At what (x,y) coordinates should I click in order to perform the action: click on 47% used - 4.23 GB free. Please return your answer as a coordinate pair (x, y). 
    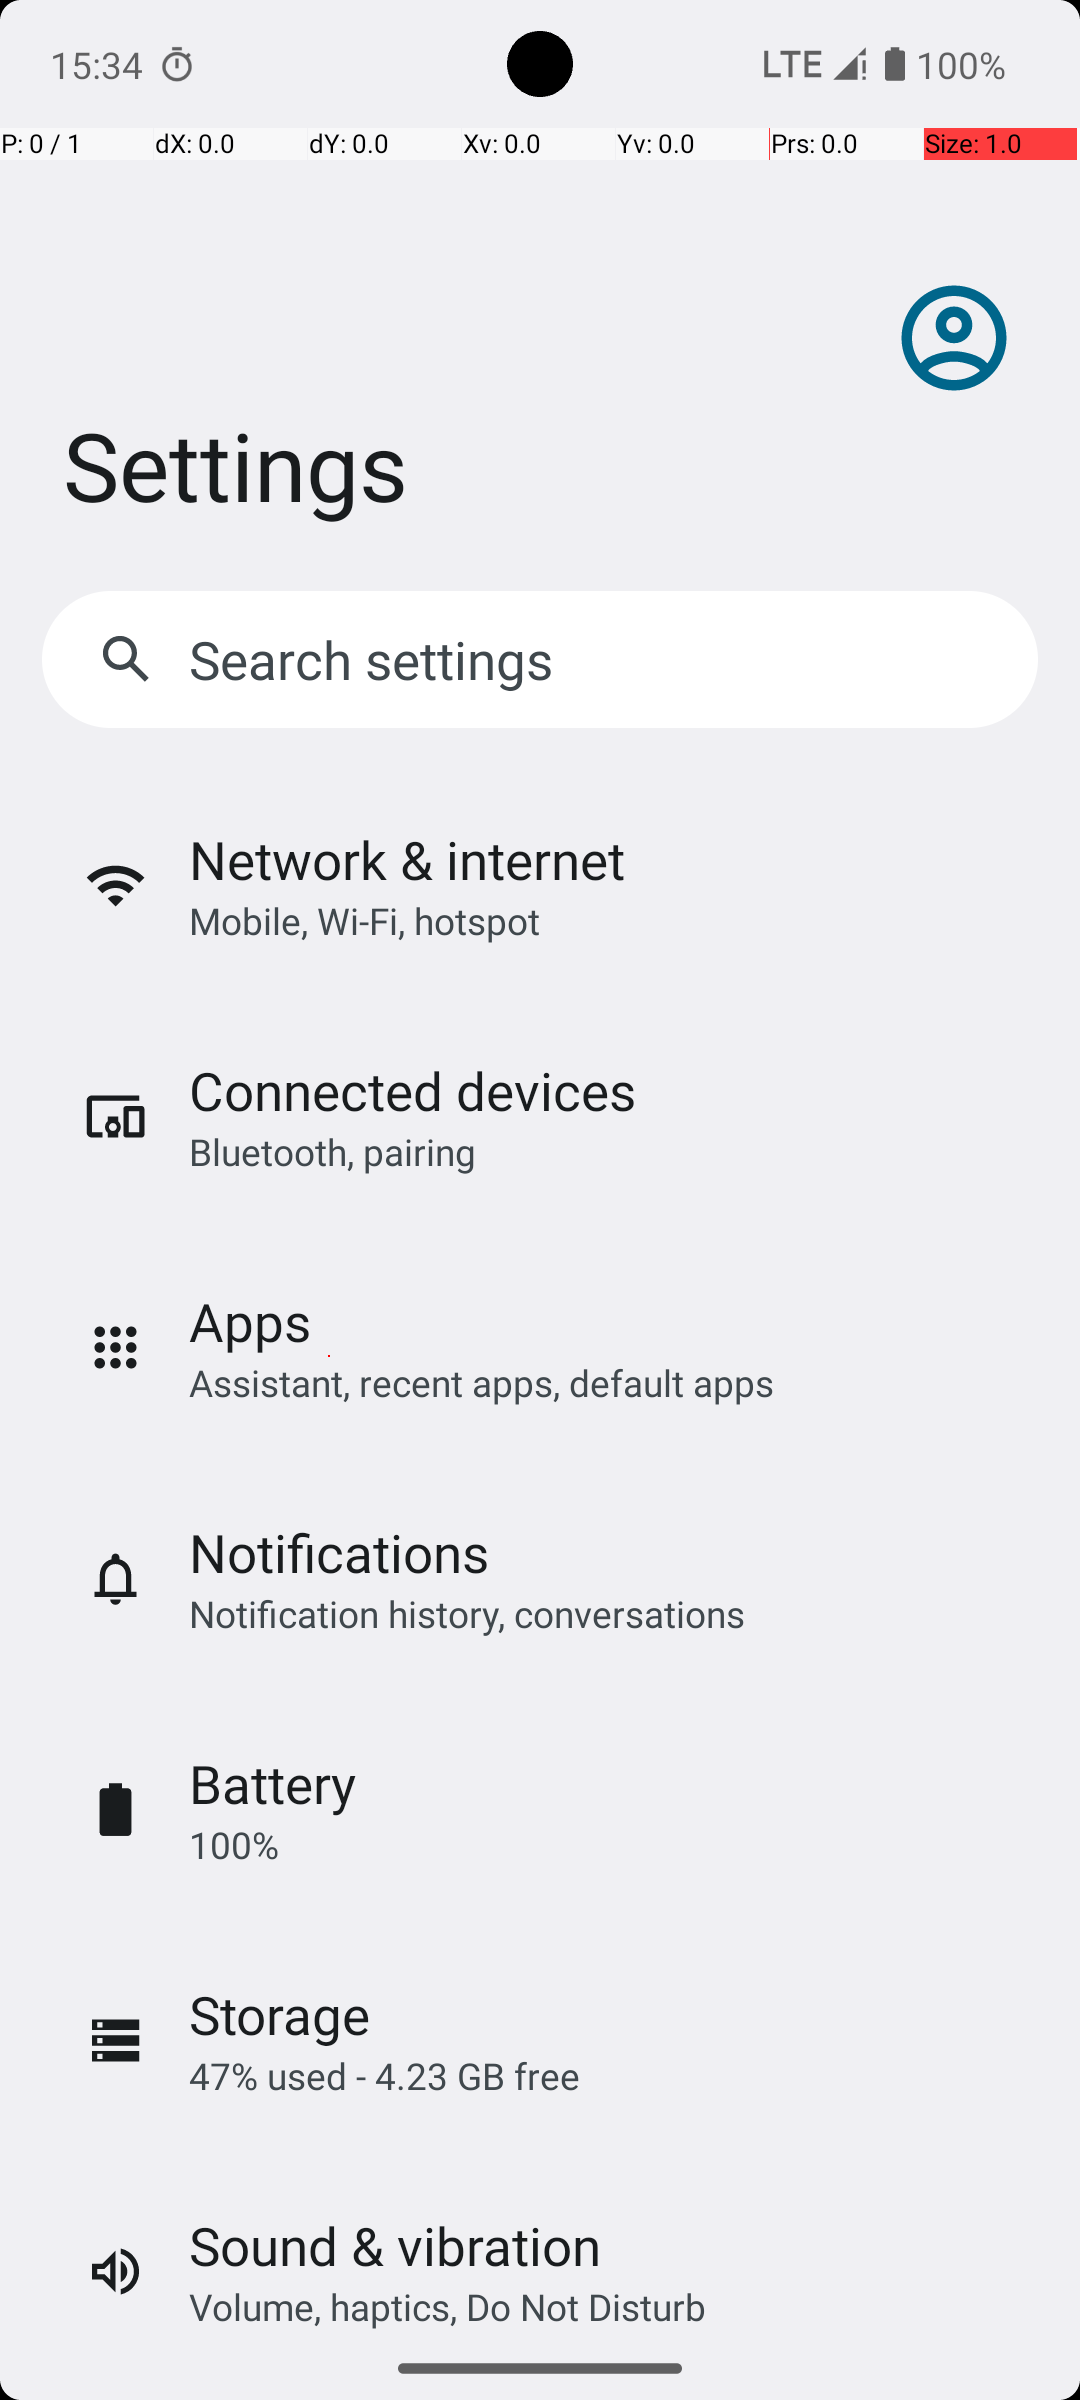
    Looking at the image, I should click on (384, 2076).